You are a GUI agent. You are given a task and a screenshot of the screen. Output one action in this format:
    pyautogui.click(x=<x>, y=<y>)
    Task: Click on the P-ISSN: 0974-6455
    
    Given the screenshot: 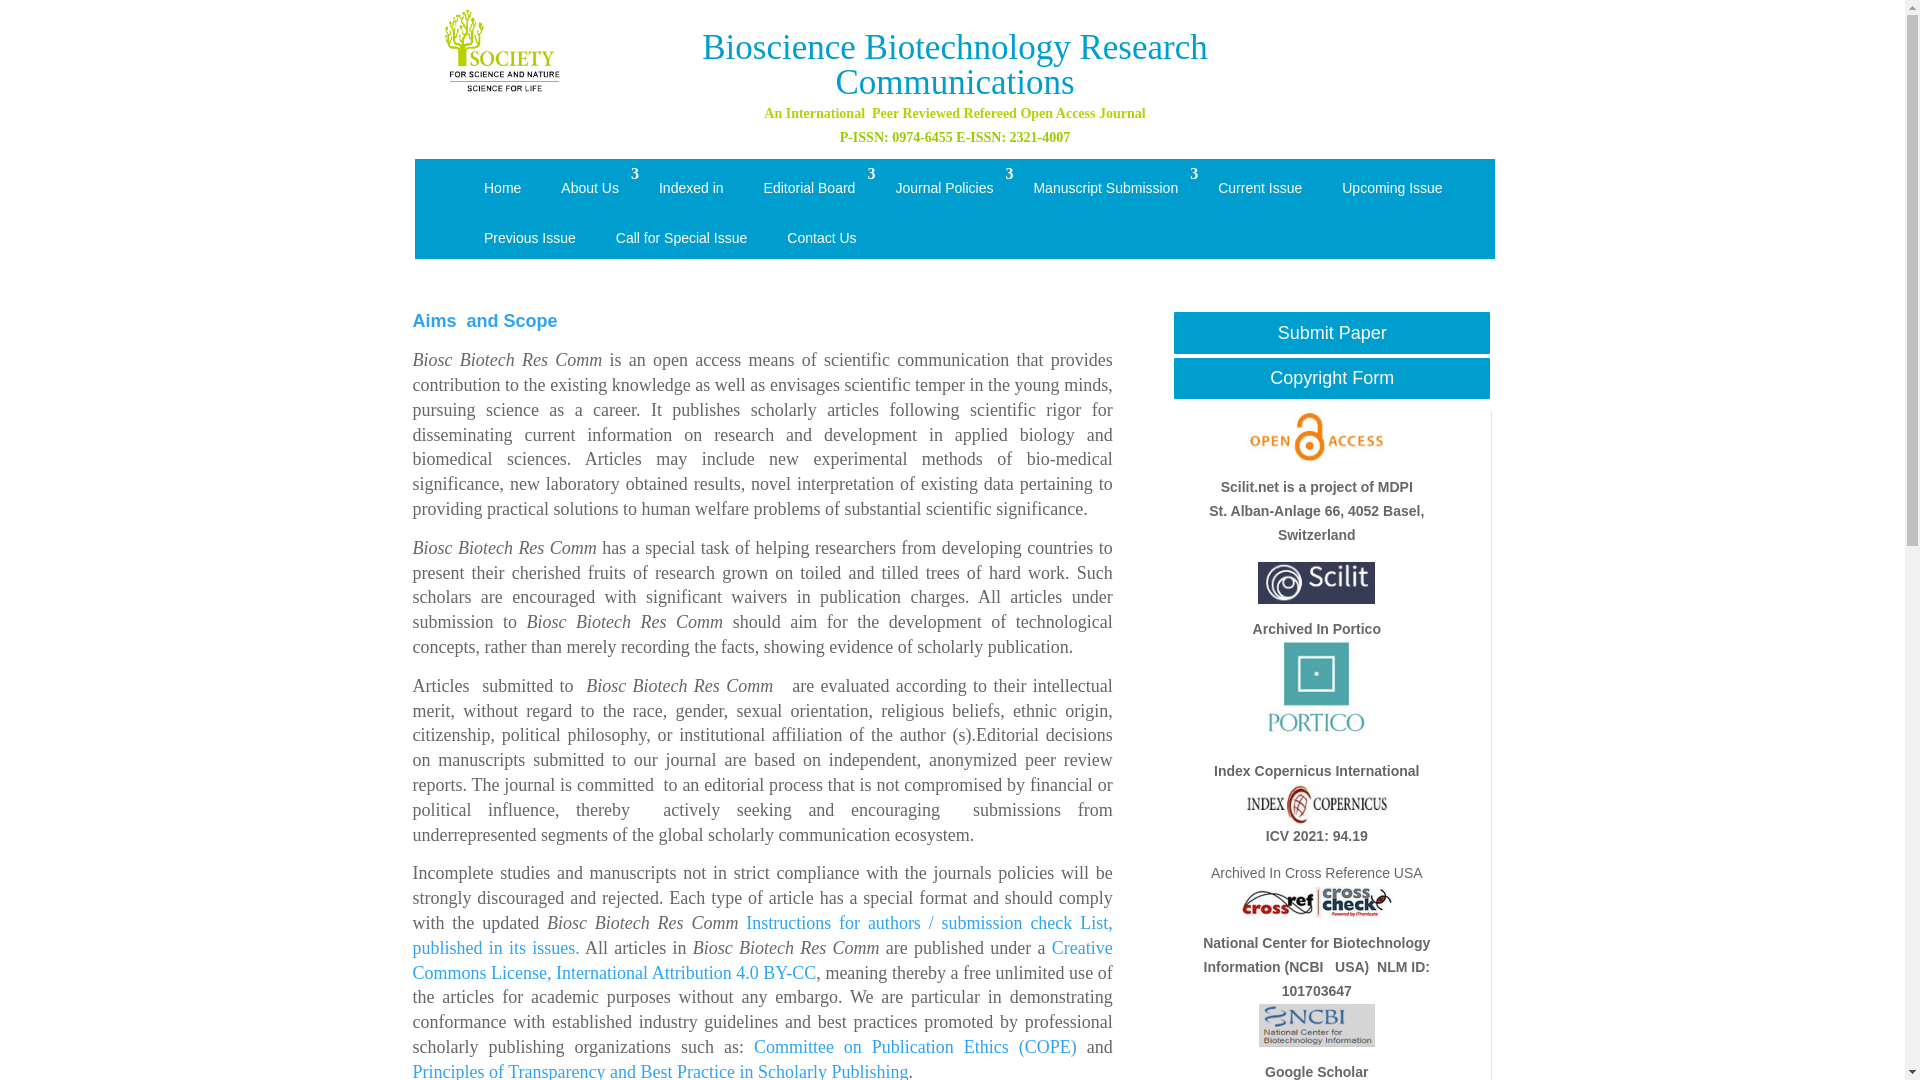 What is the action you would take?
    pyautogui.click(x=896, y=136)
    